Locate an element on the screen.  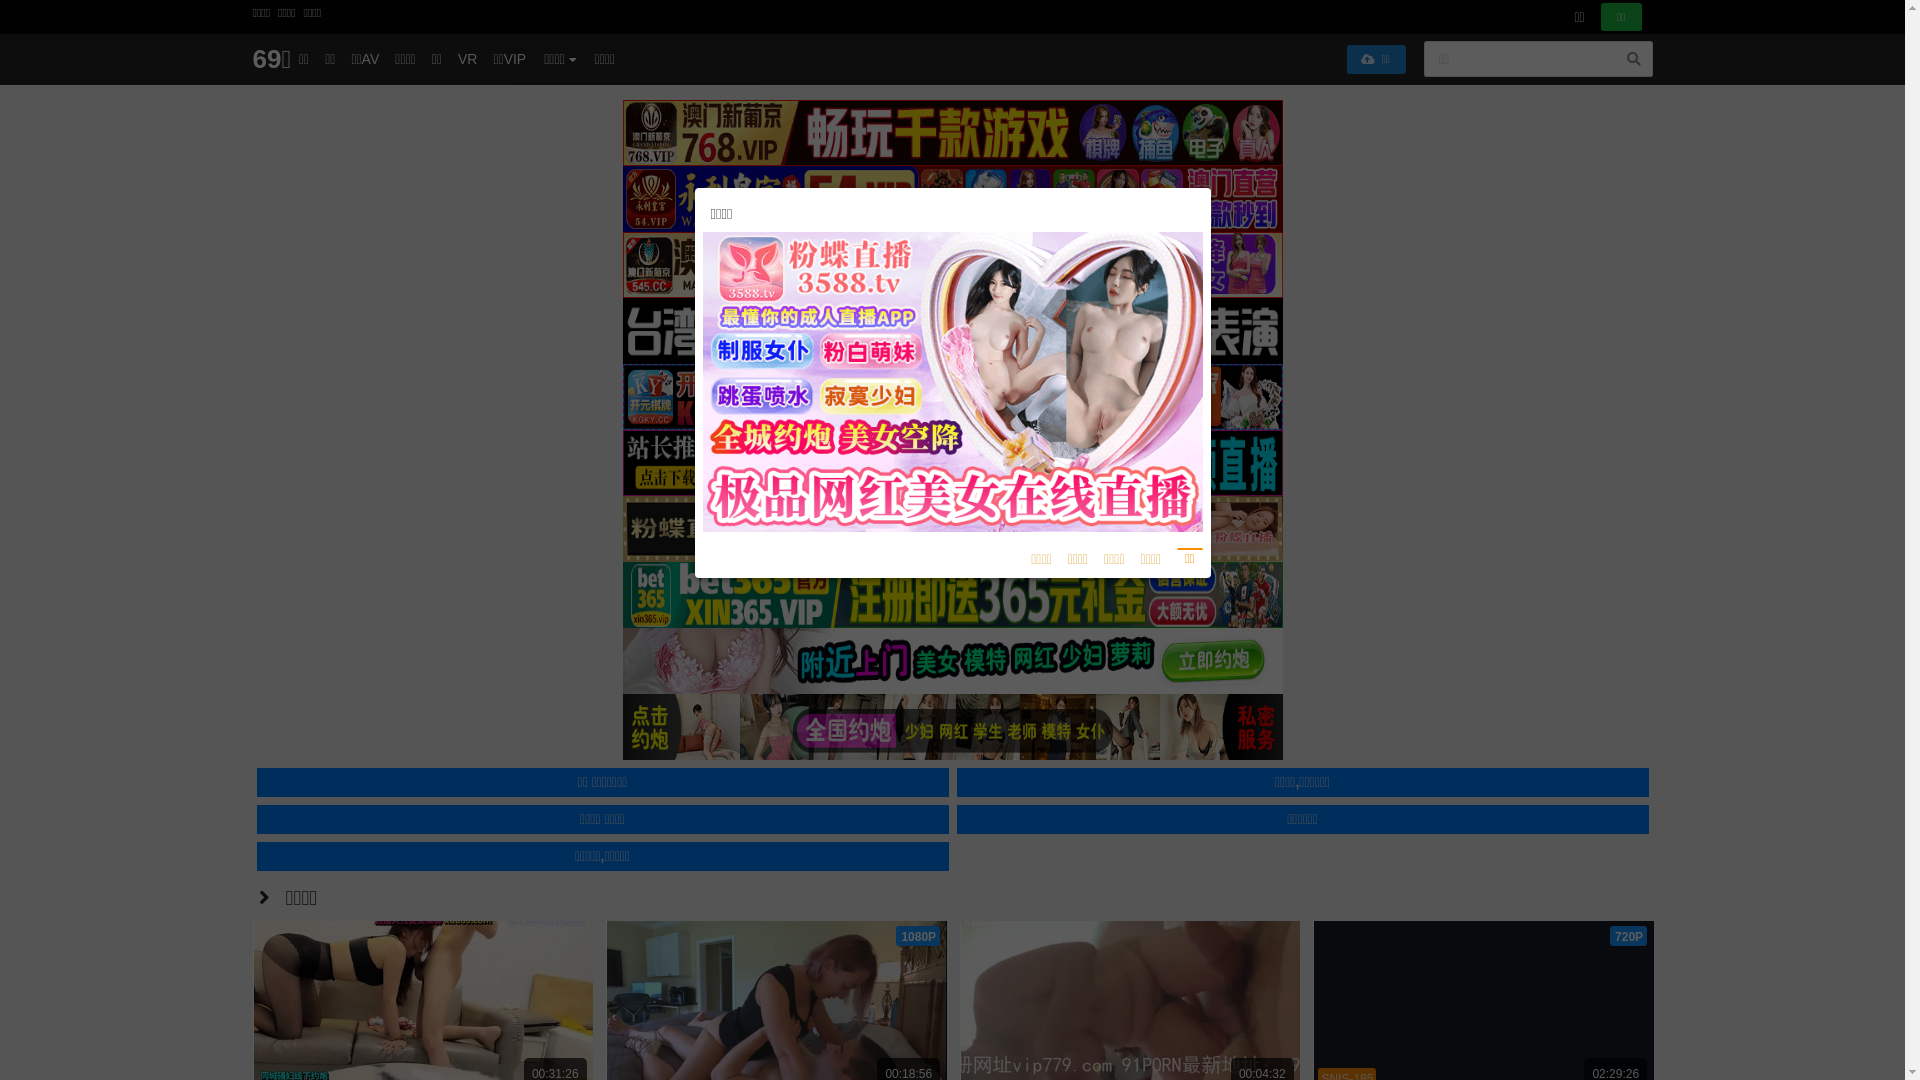
https://69se304.xyz is located at coordinates (952, 380).